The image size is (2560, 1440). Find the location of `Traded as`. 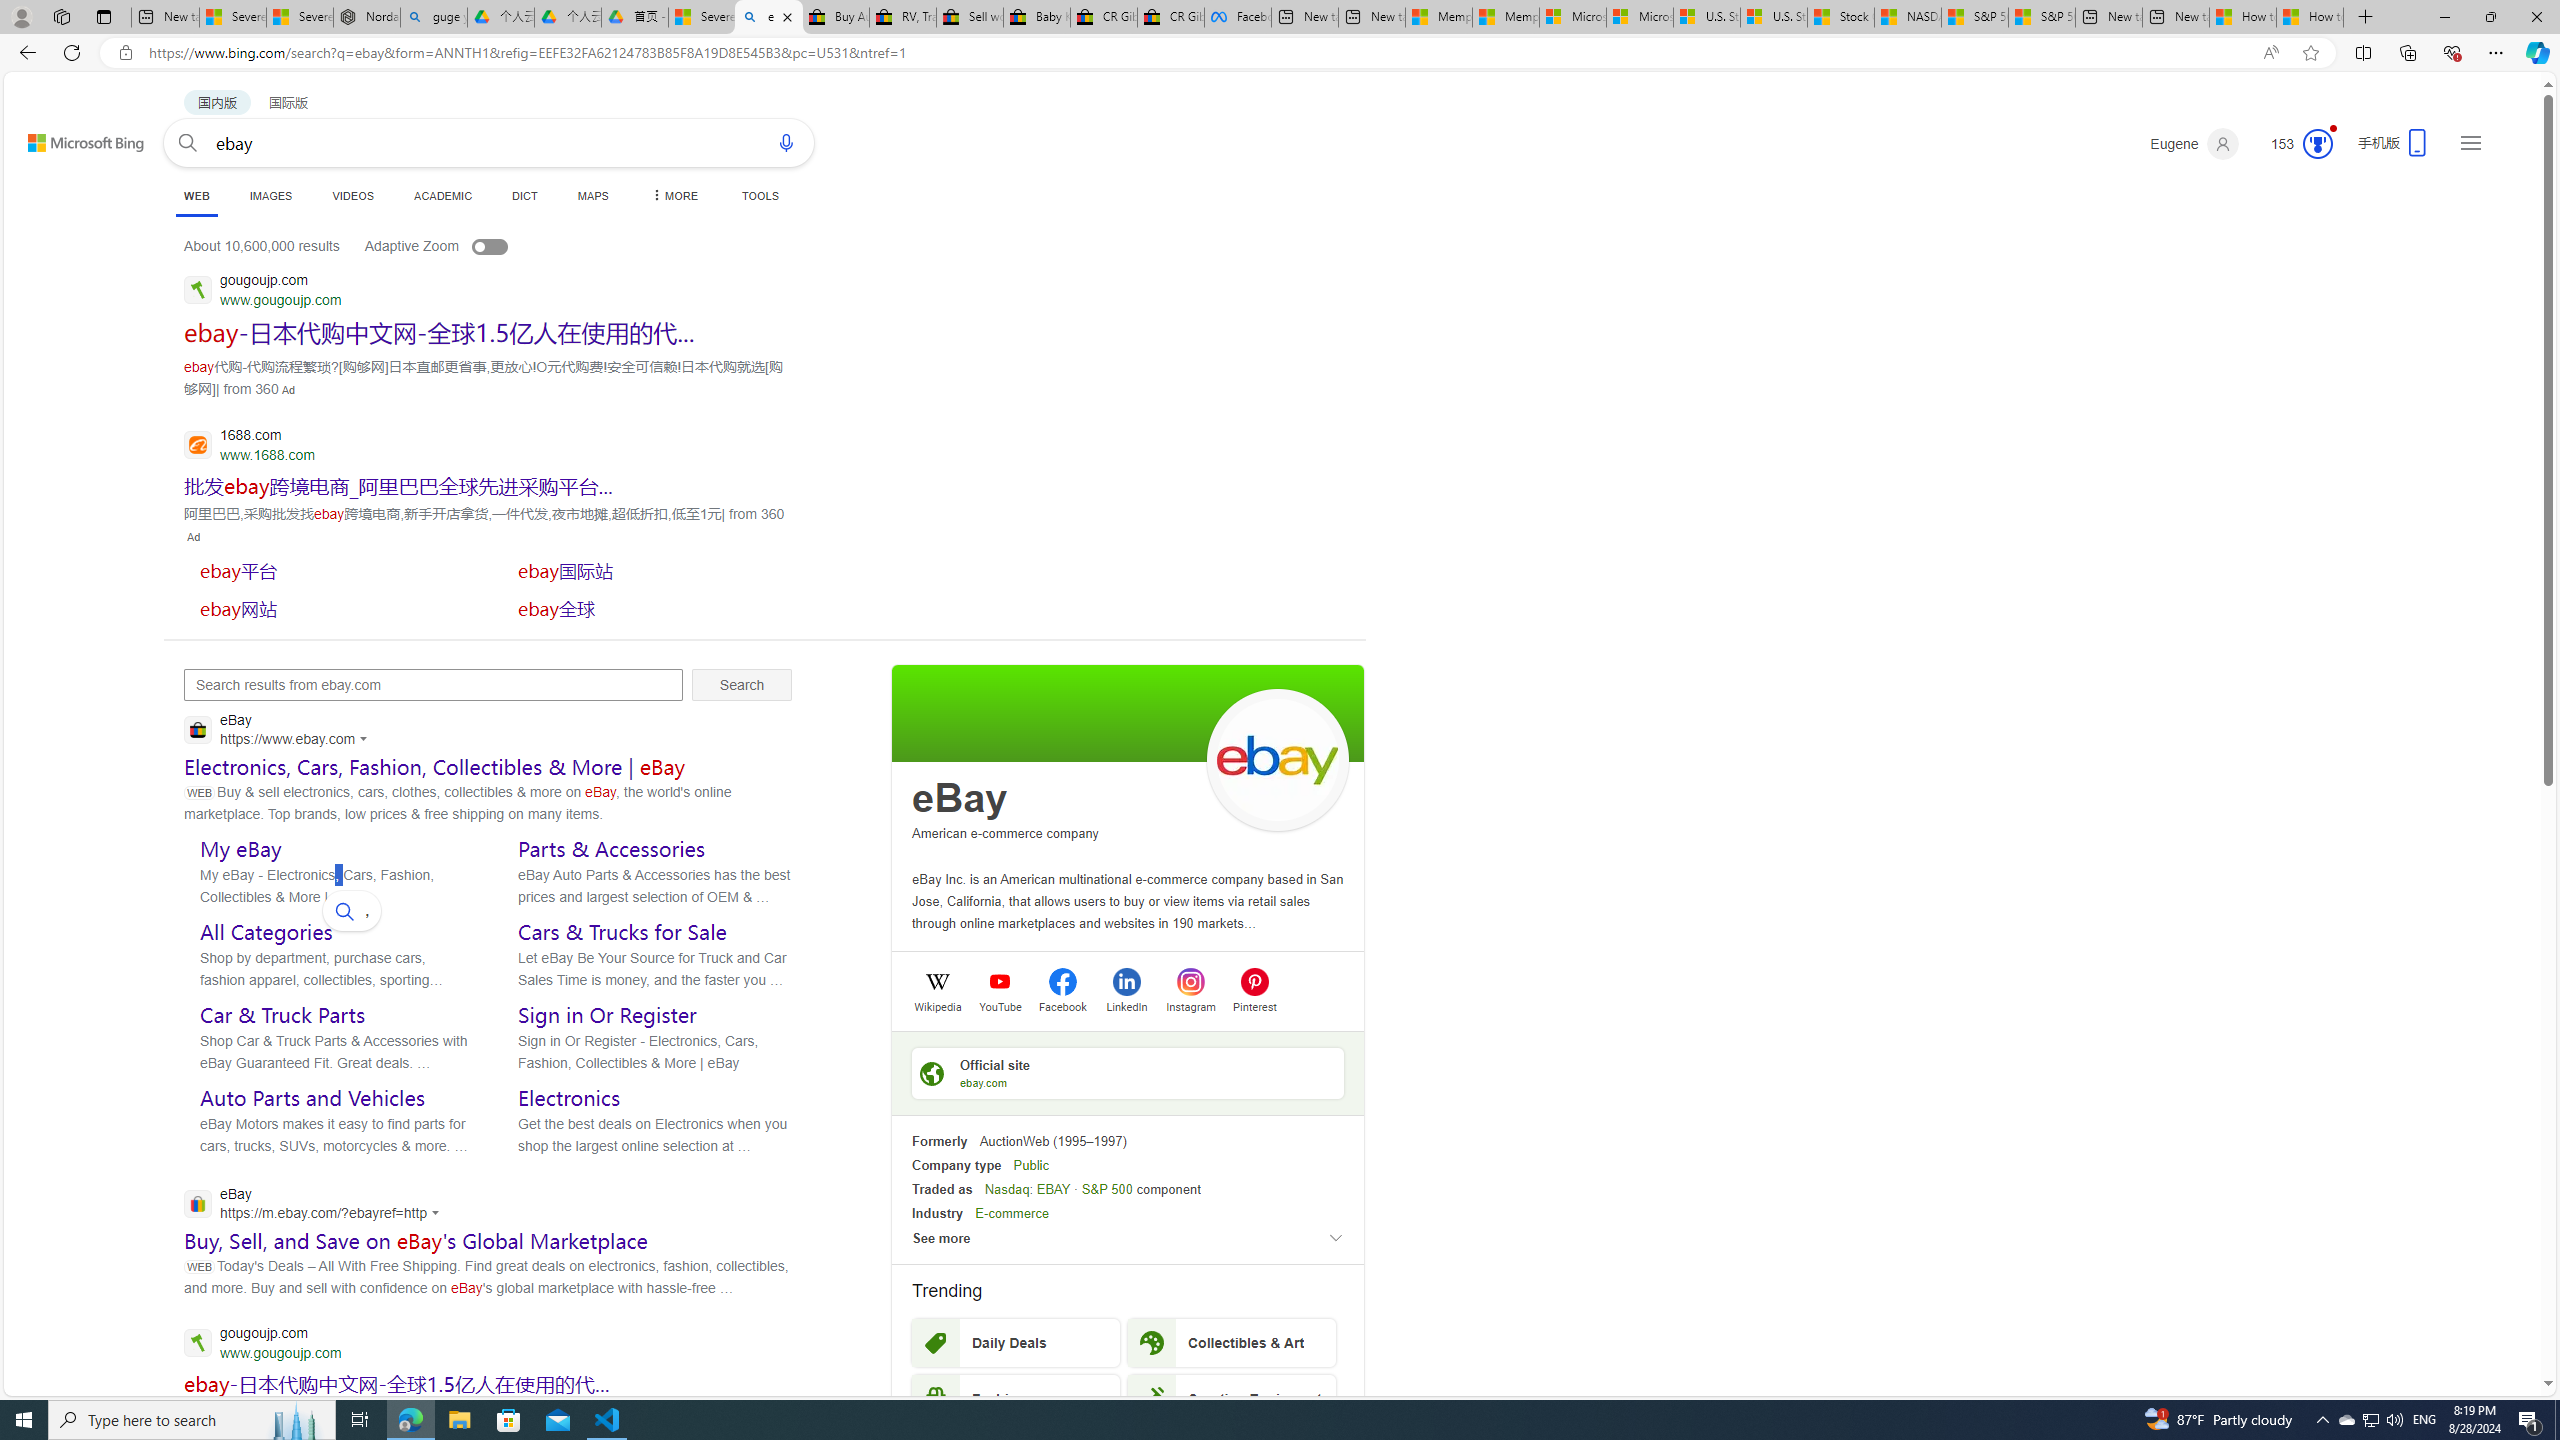

Traded as is located at coordinates (942, 1189).